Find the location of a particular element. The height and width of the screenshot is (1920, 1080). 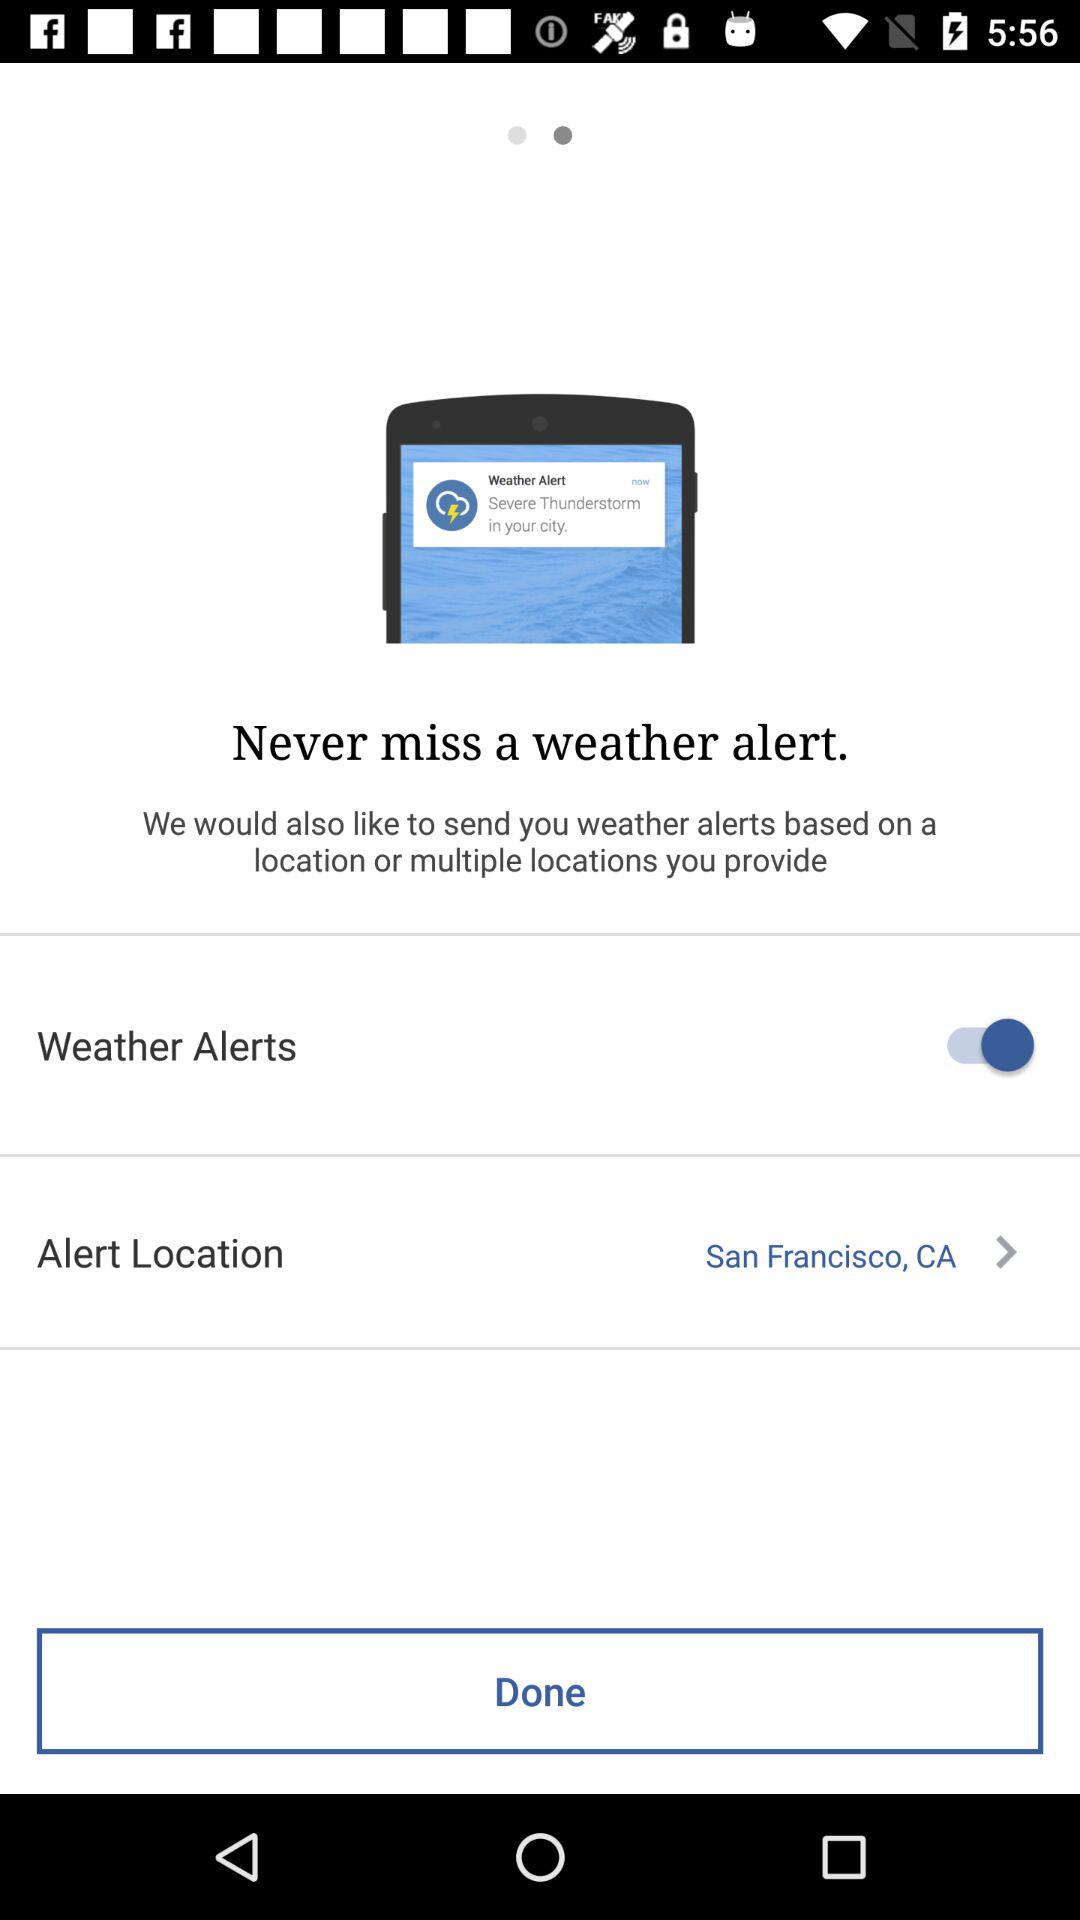

turn off the san francisco, ca icon is located at coordinates (861, 1255).